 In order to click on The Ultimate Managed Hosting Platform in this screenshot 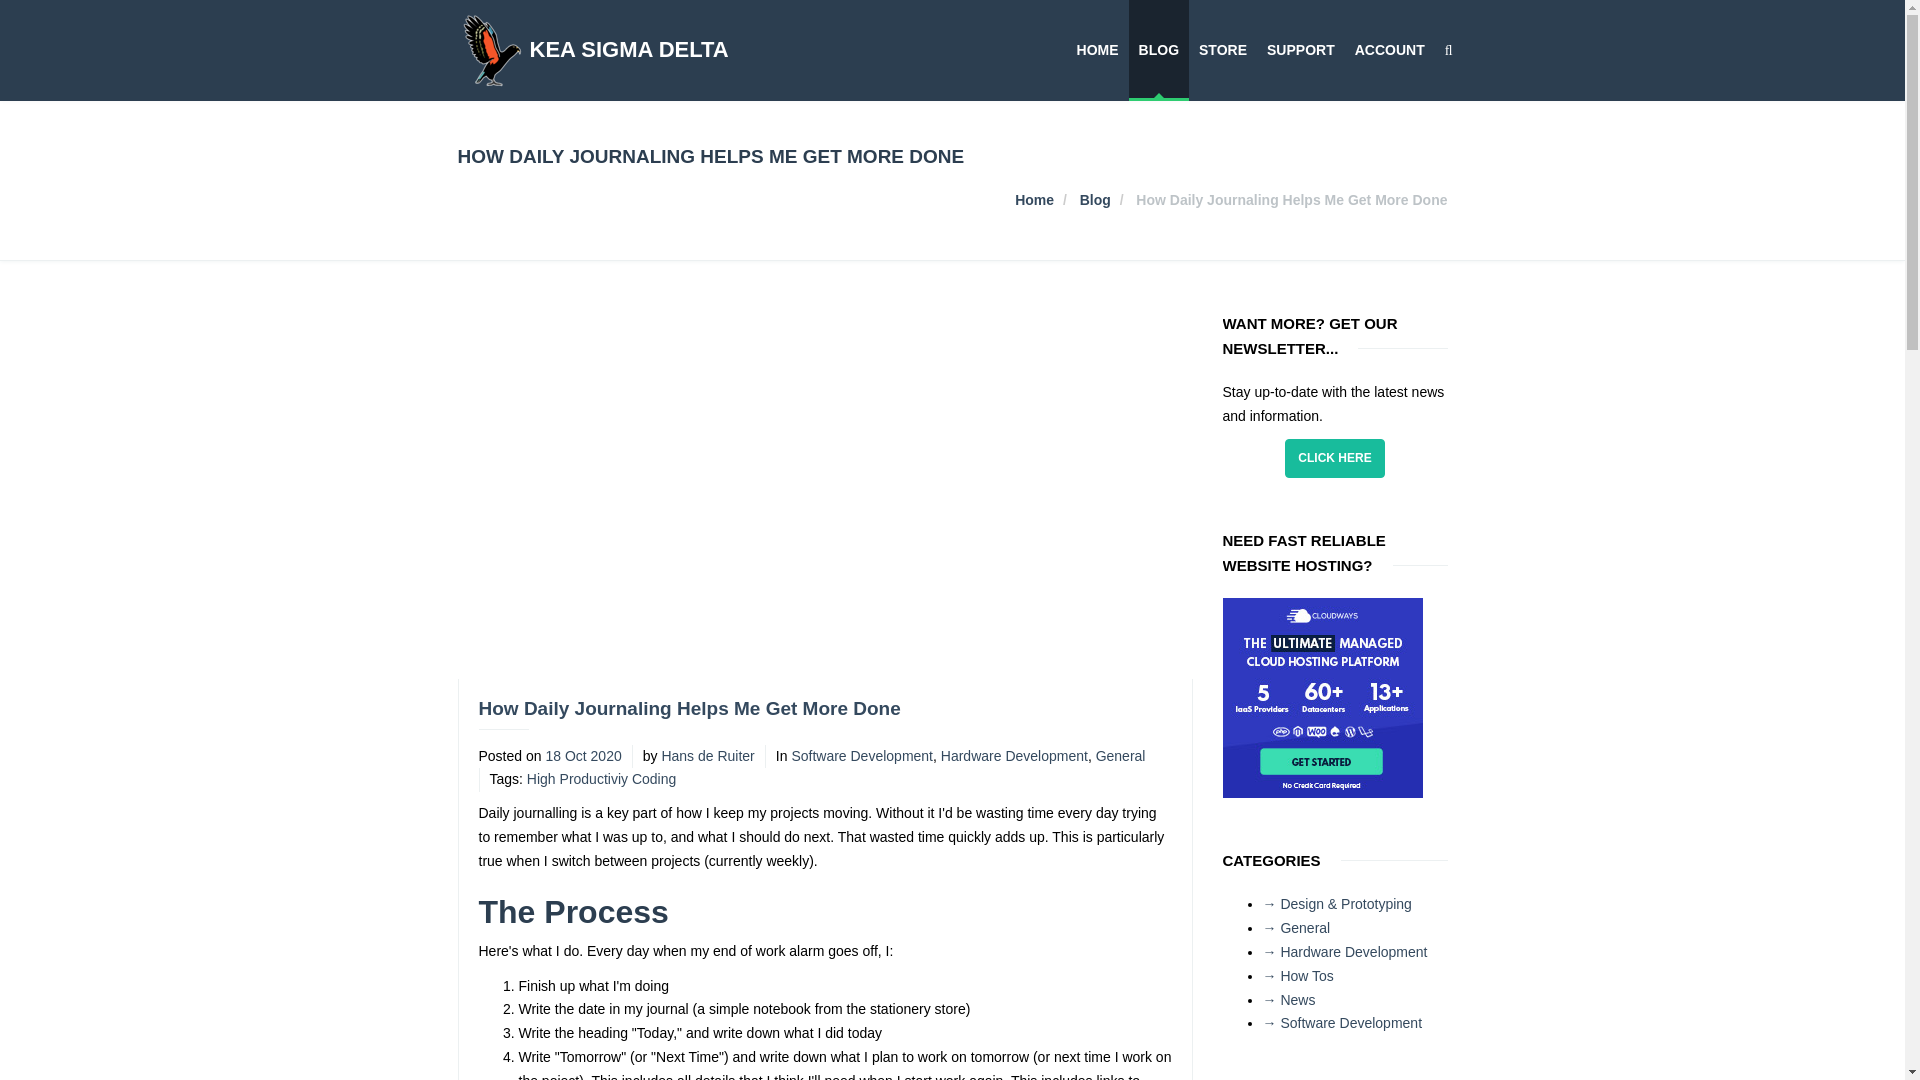, I will do `click(1322, 698)`.